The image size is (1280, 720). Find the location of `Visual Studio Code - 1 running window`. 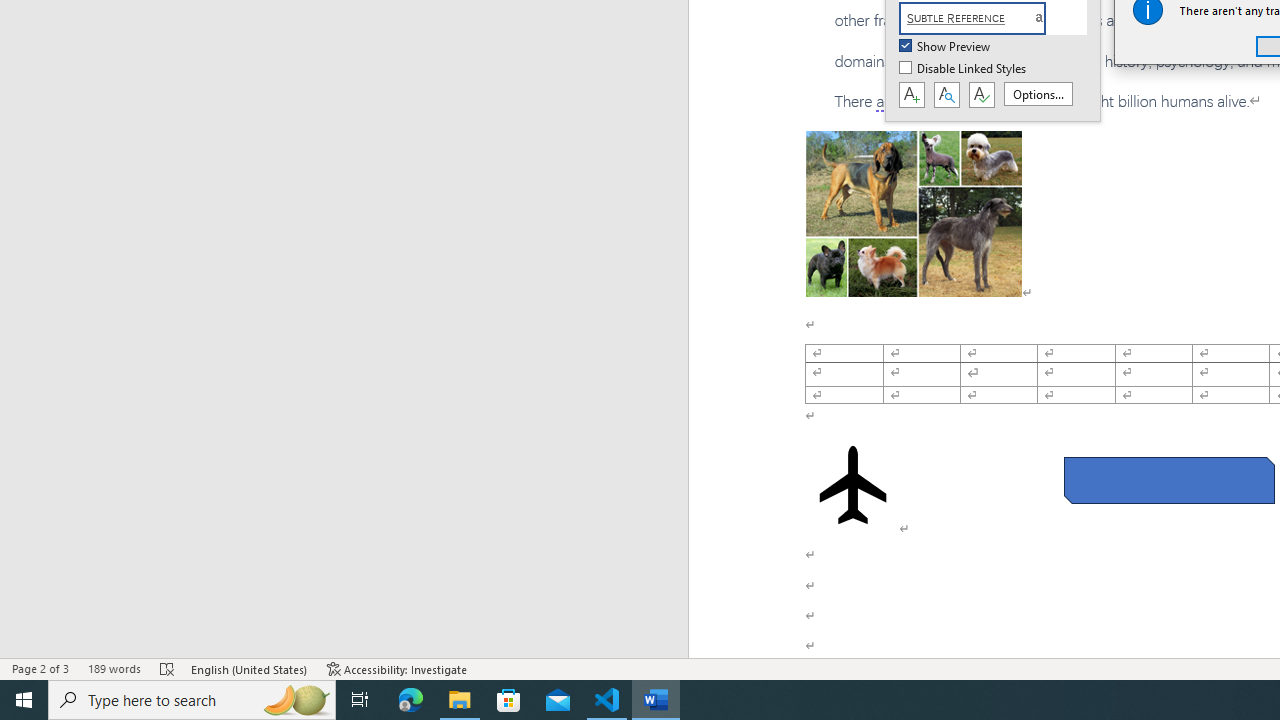

Visual Studio Code - 1 running window is located at coordinates (607, 700).